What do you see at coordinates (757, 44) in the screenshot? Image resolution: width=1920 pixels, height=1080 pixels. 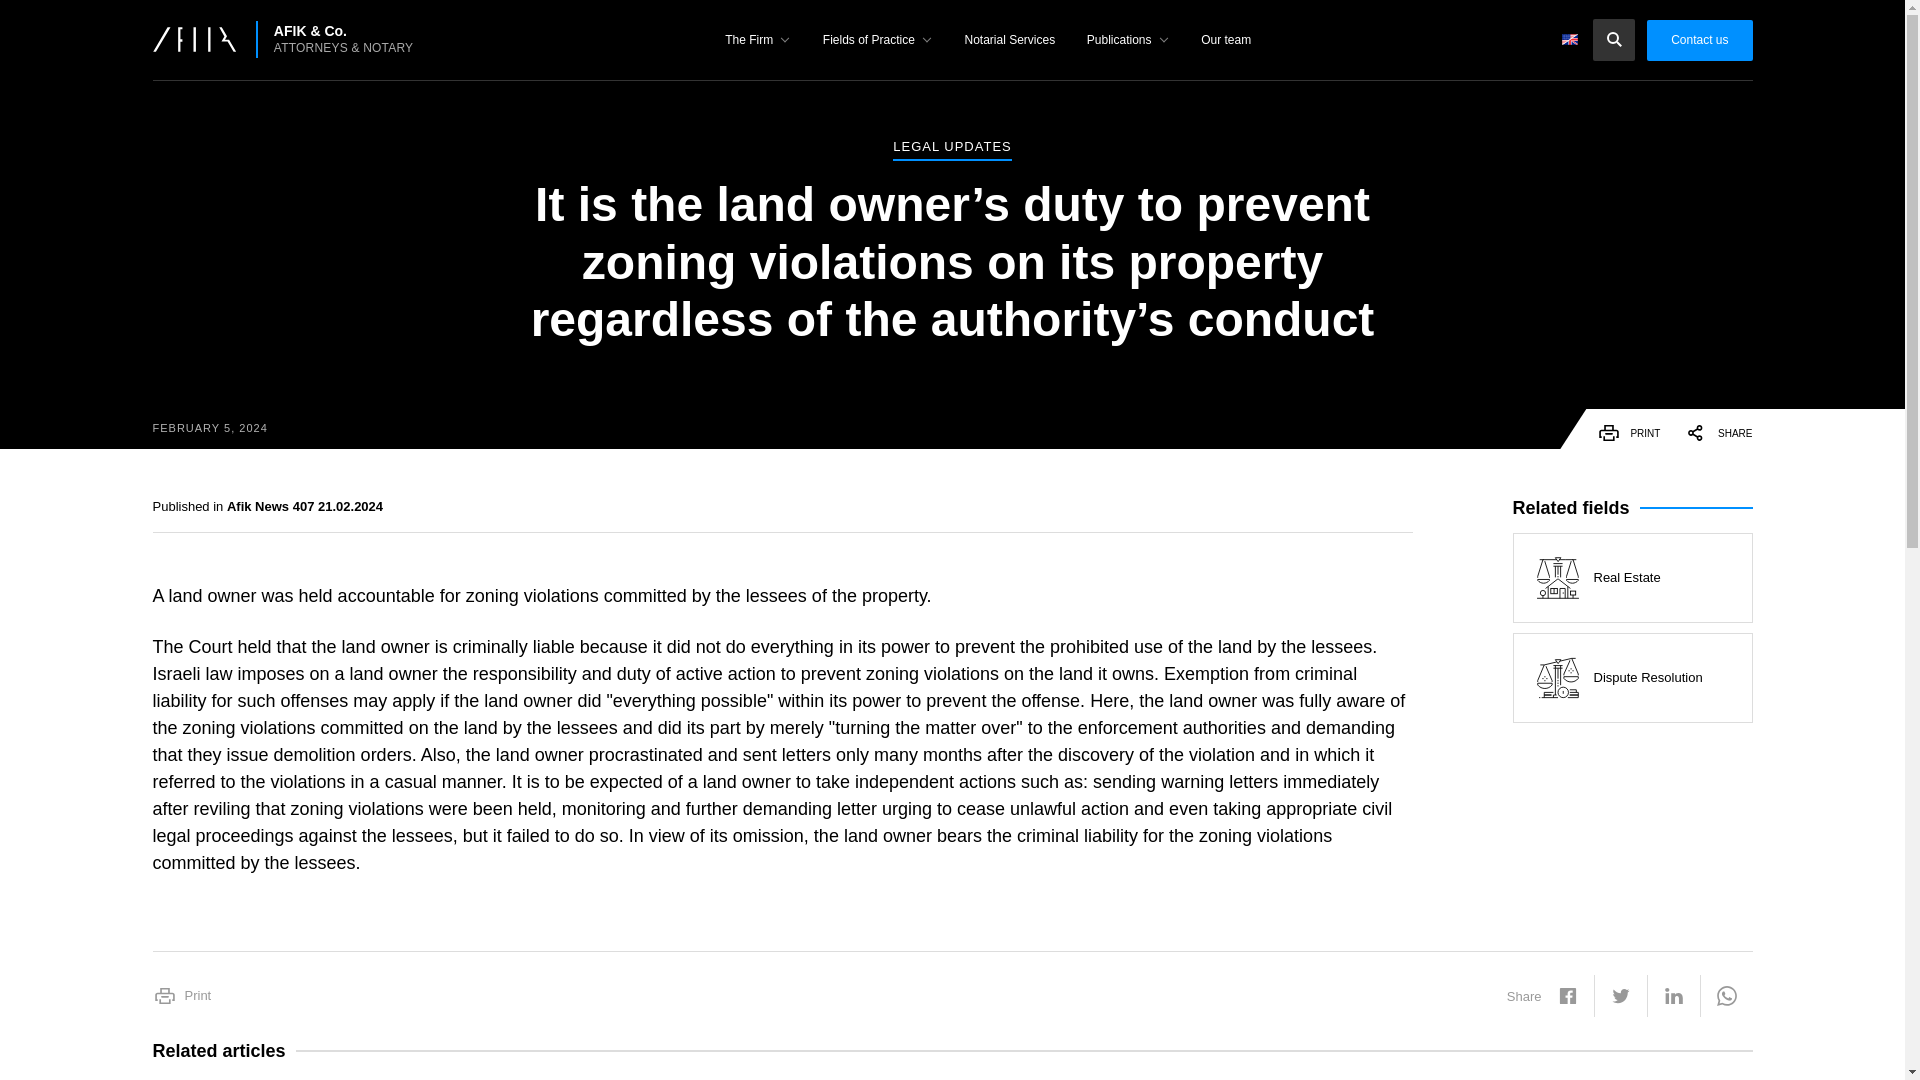 I see `The Firm` at bounding box center [757, 44].